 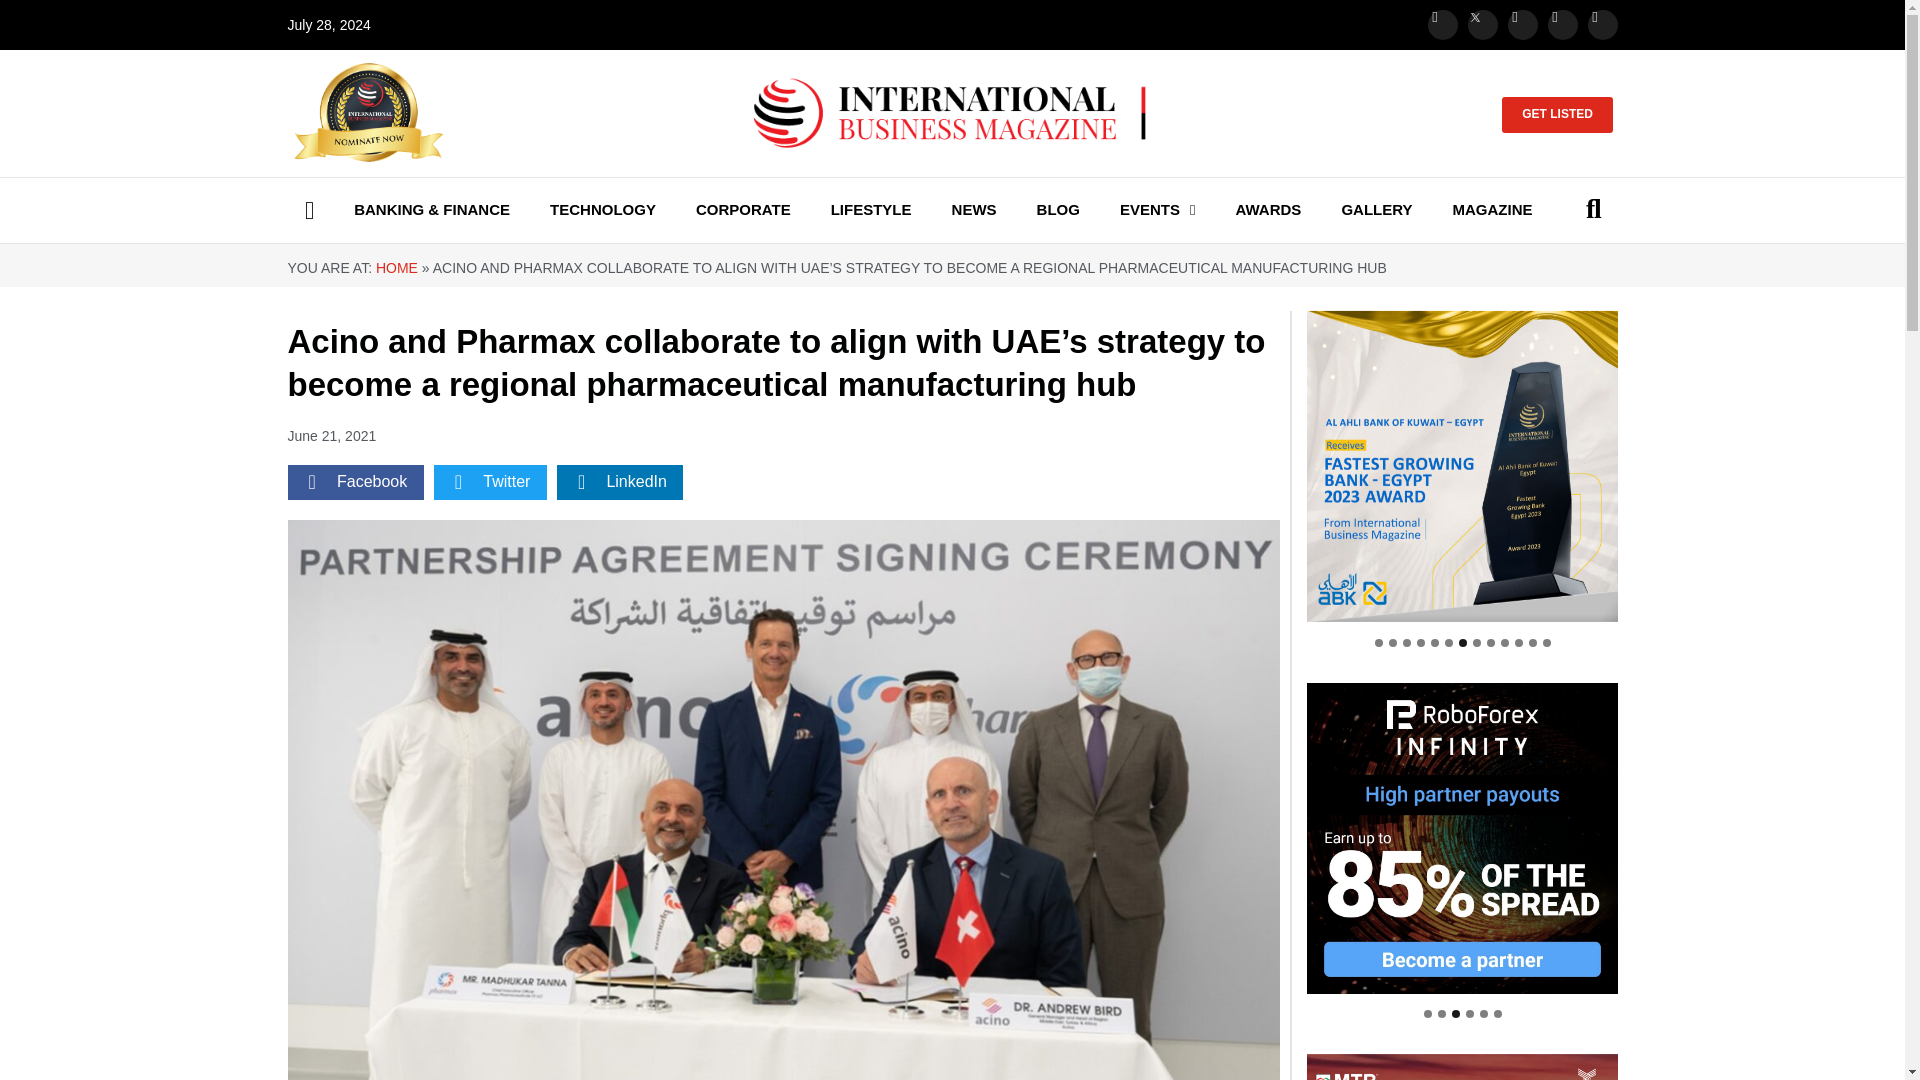 I want to click on GET LISTED, so click(x=1556, y=114).